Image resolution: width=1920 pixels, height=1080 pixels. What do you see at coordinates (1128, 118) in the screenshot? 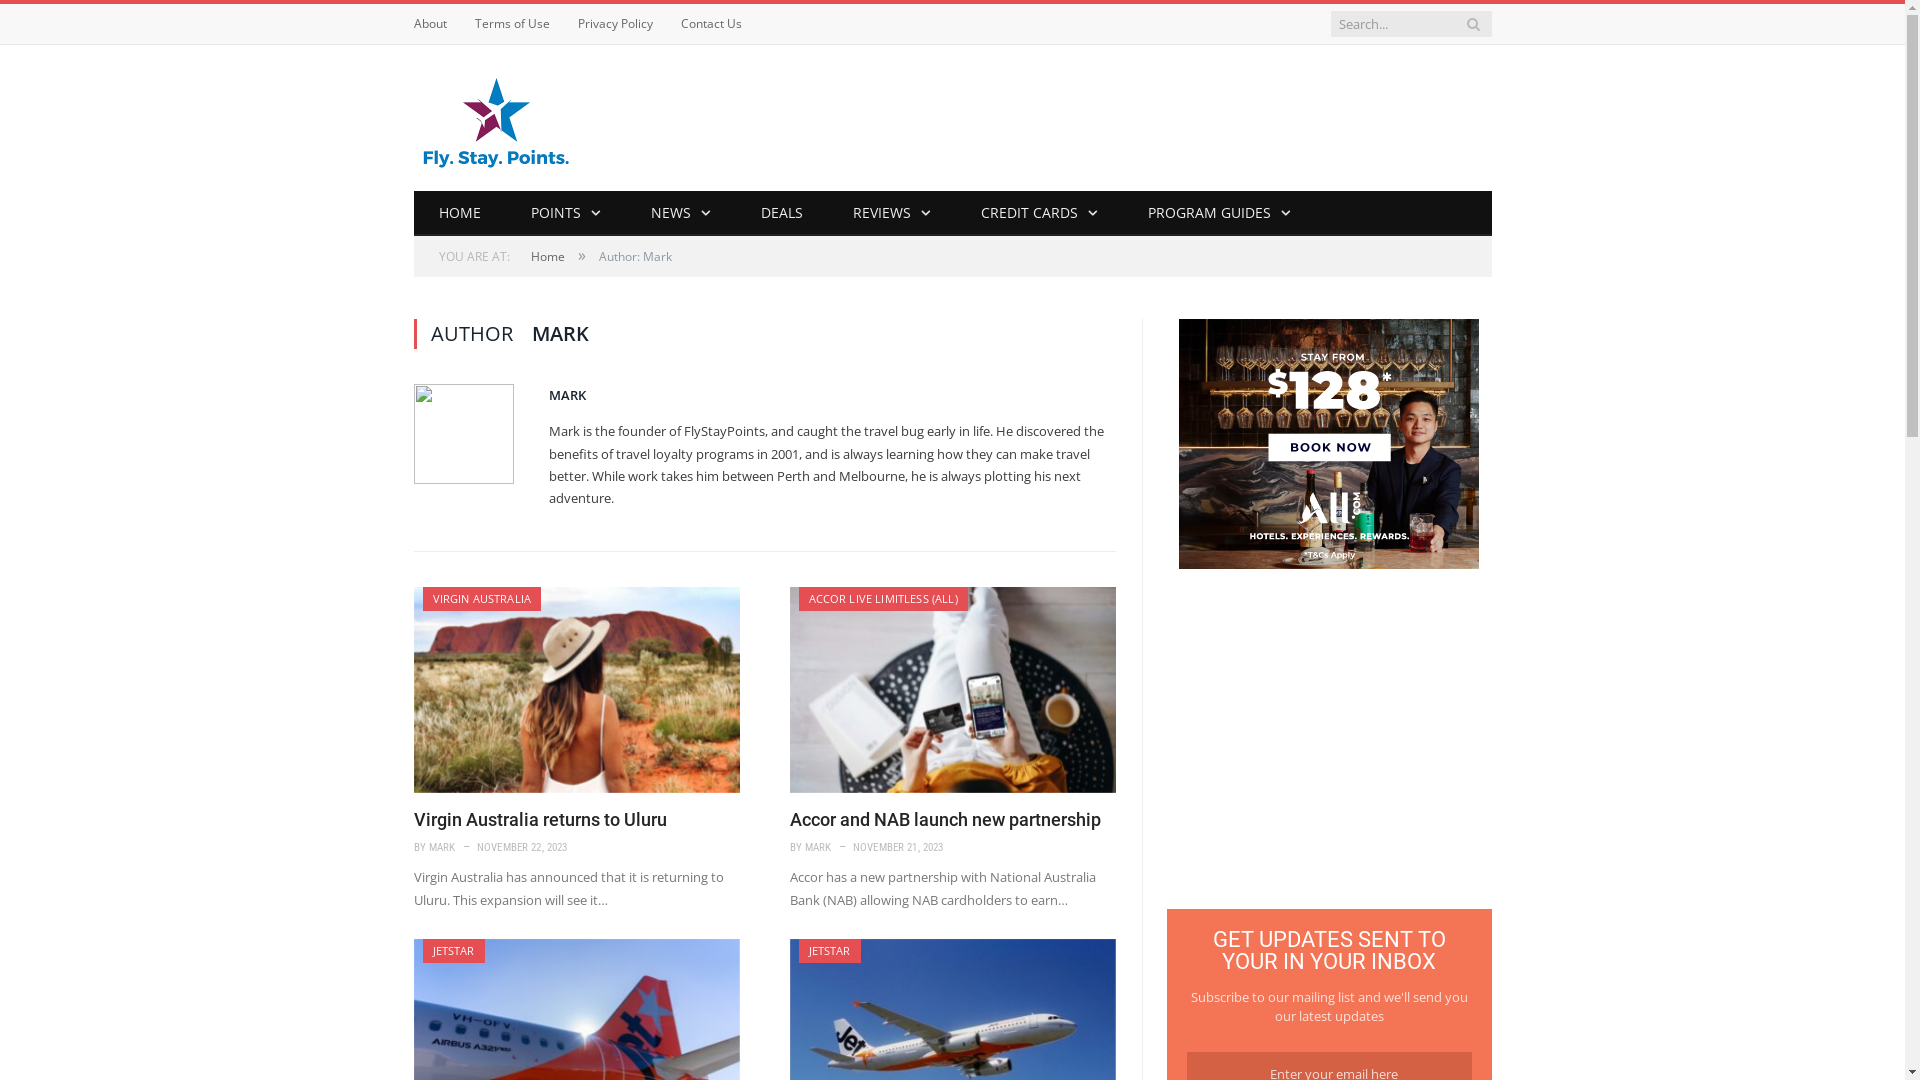
I see `Advertisement` at bounding box center [1128, 118].